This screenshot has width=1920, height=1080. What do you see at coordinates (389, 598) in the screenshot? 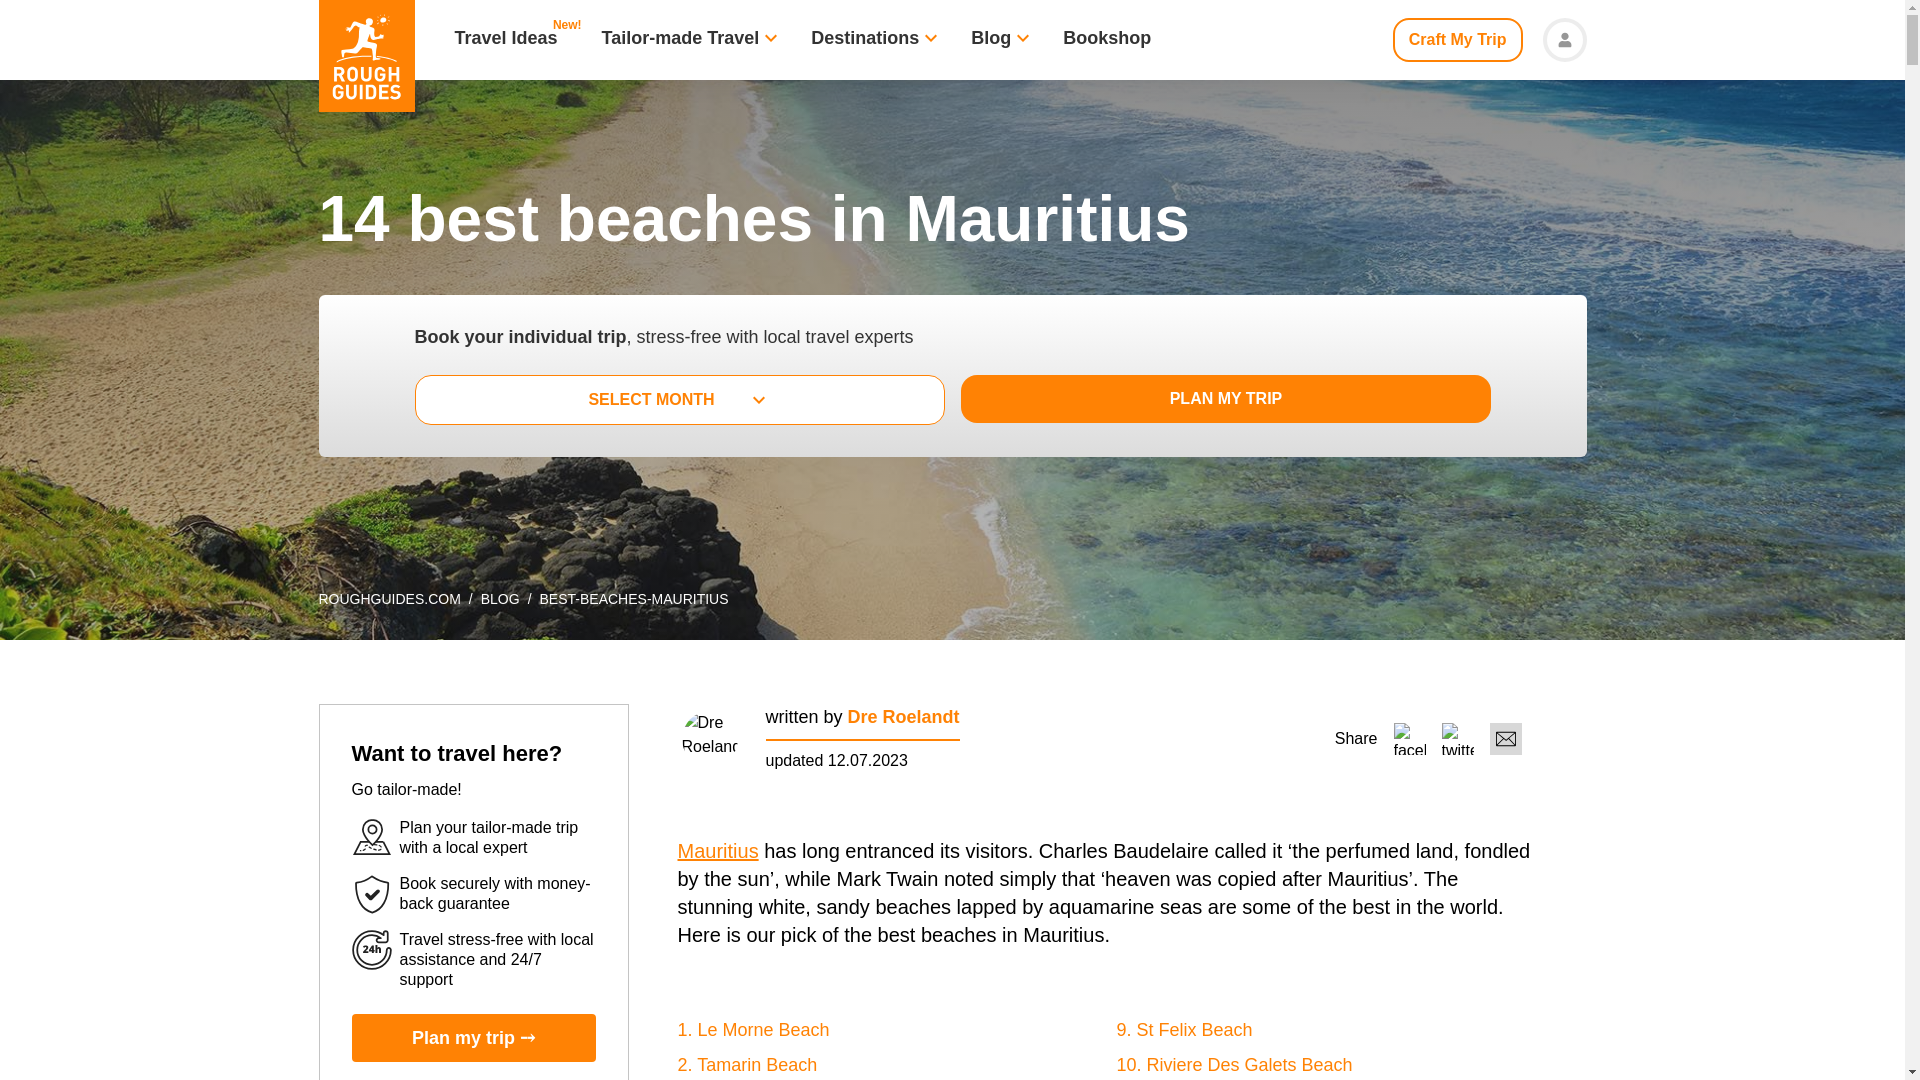
I see `ROUGHGUIDES.COM` at bounding box center [389, 598].